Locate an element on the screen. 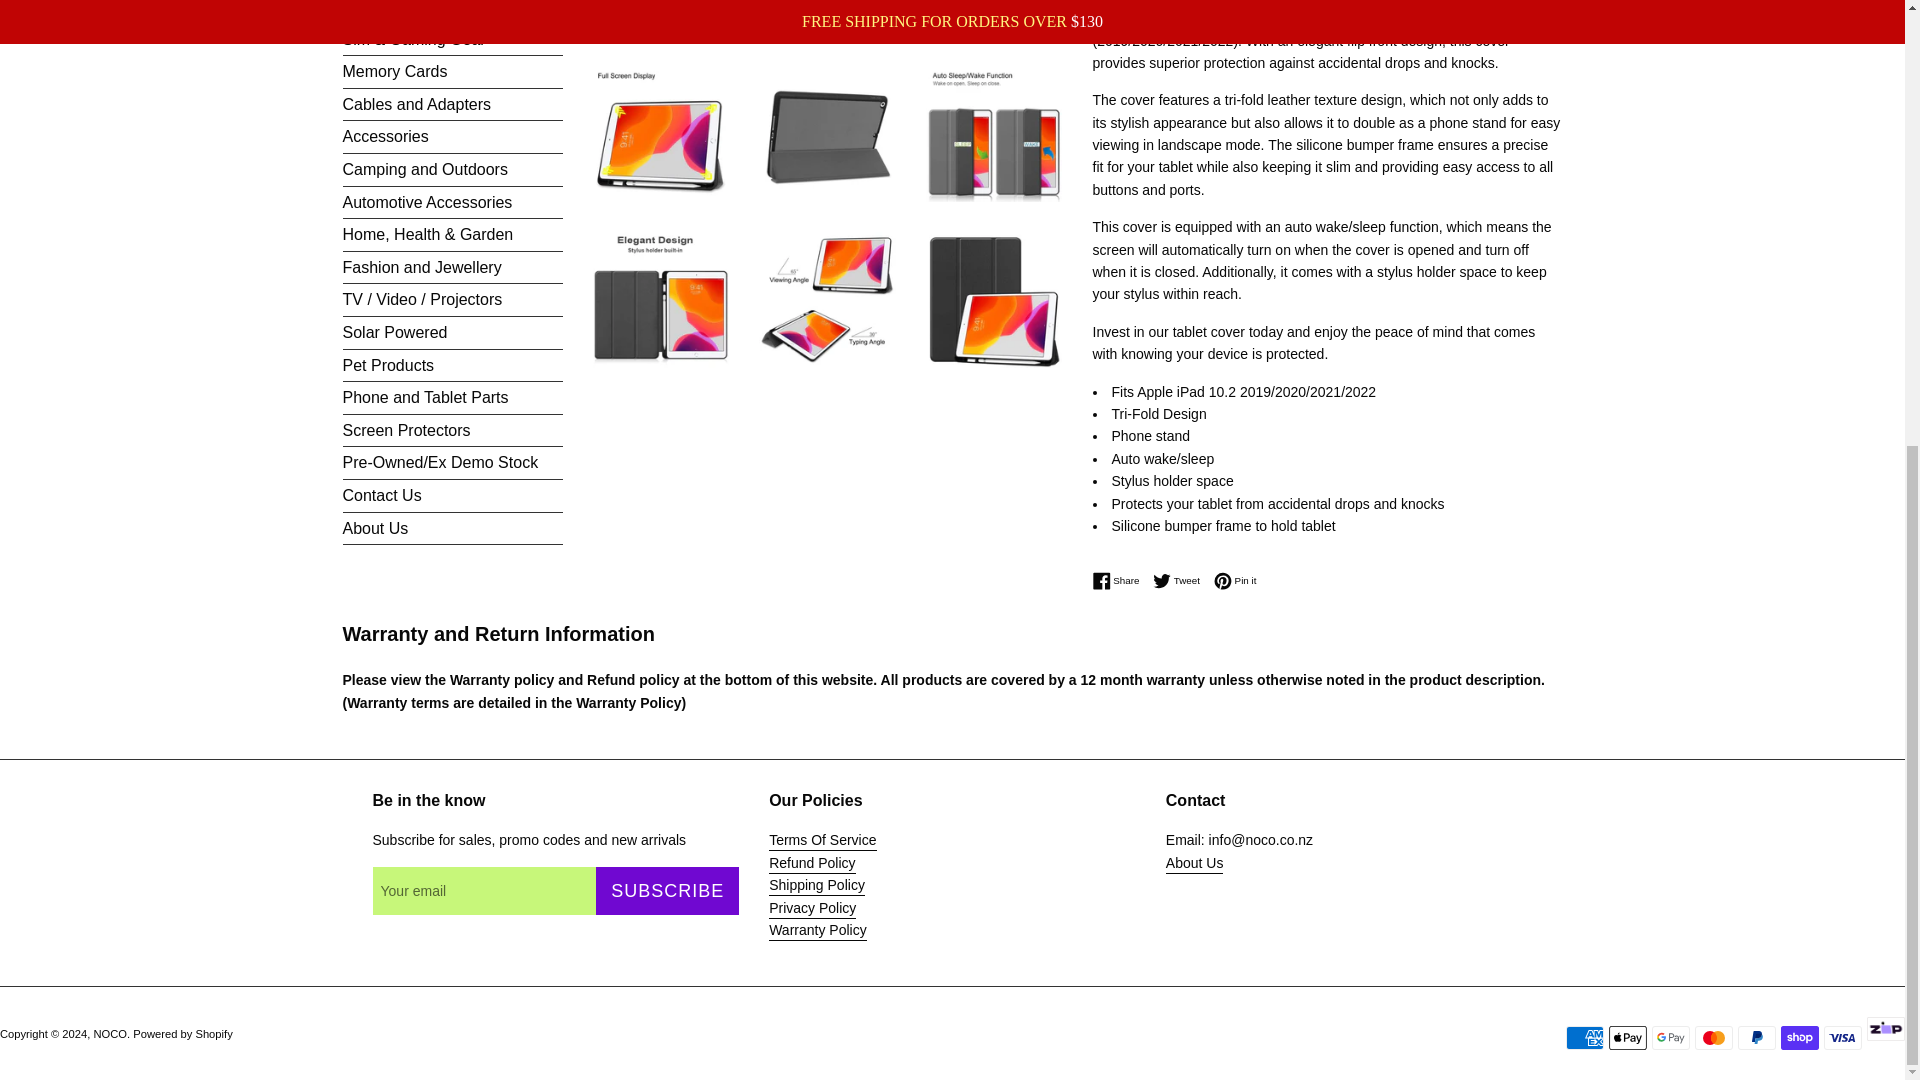 This screenshot has height=1080, width=1920. Solar Powered is located at coordinates (452, 332).